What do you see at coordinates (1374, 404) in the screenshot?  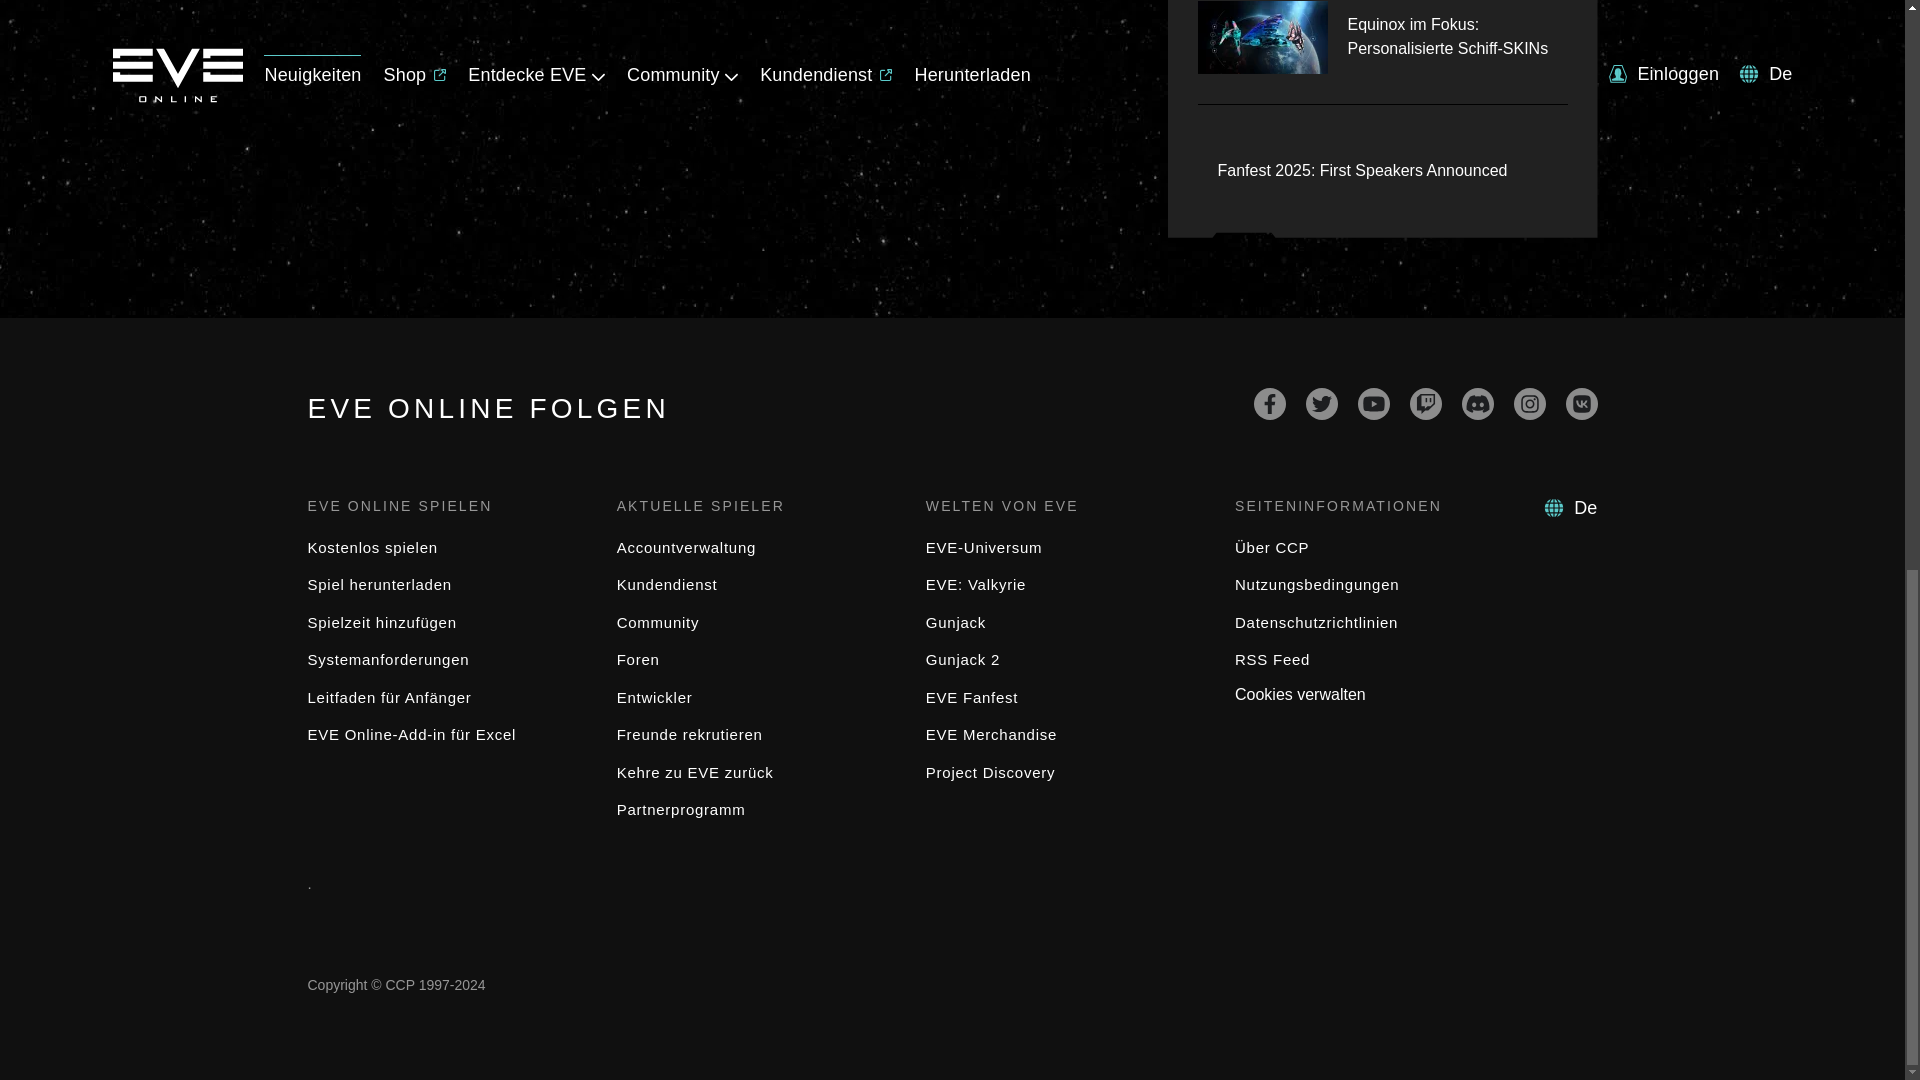 I see `YouTube` at bounding box center [1374, 404].